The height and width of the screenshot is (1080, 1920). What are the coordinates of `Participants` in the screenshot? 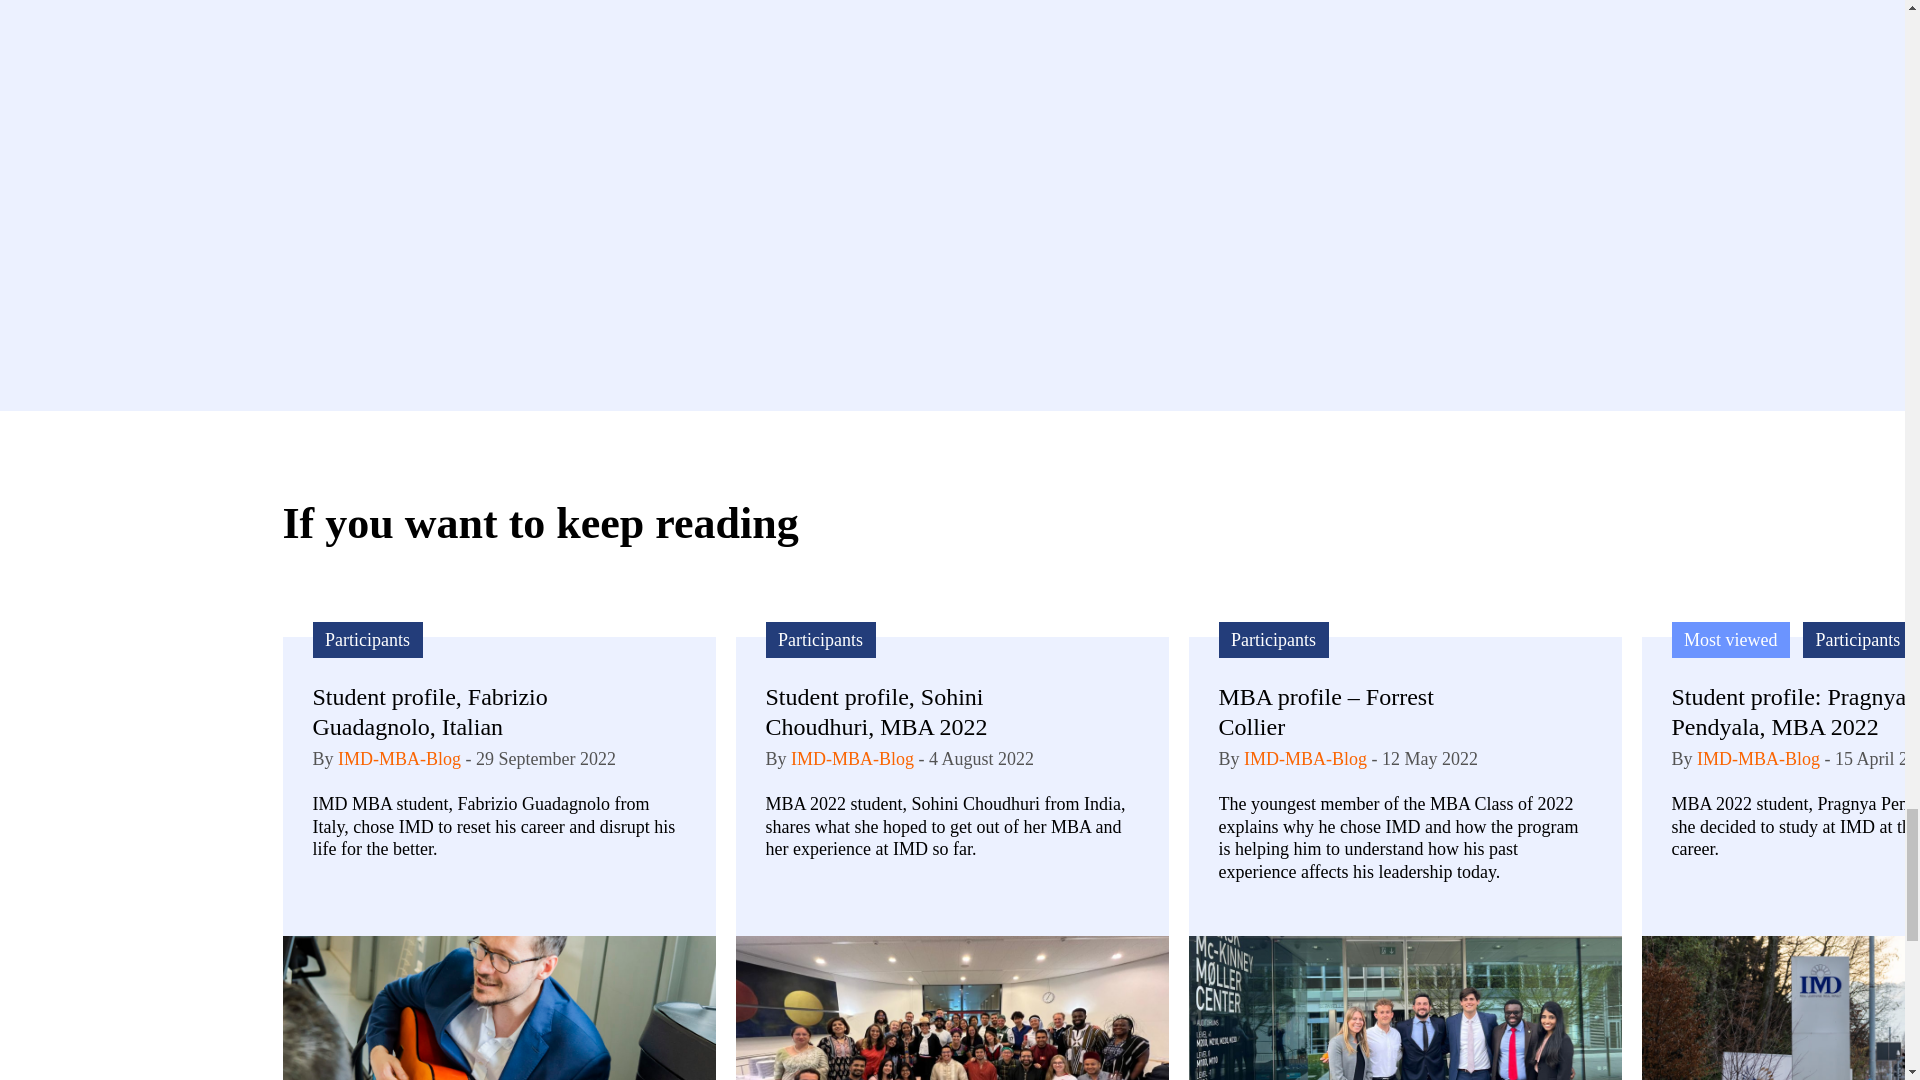 It's located at (1272, 640).